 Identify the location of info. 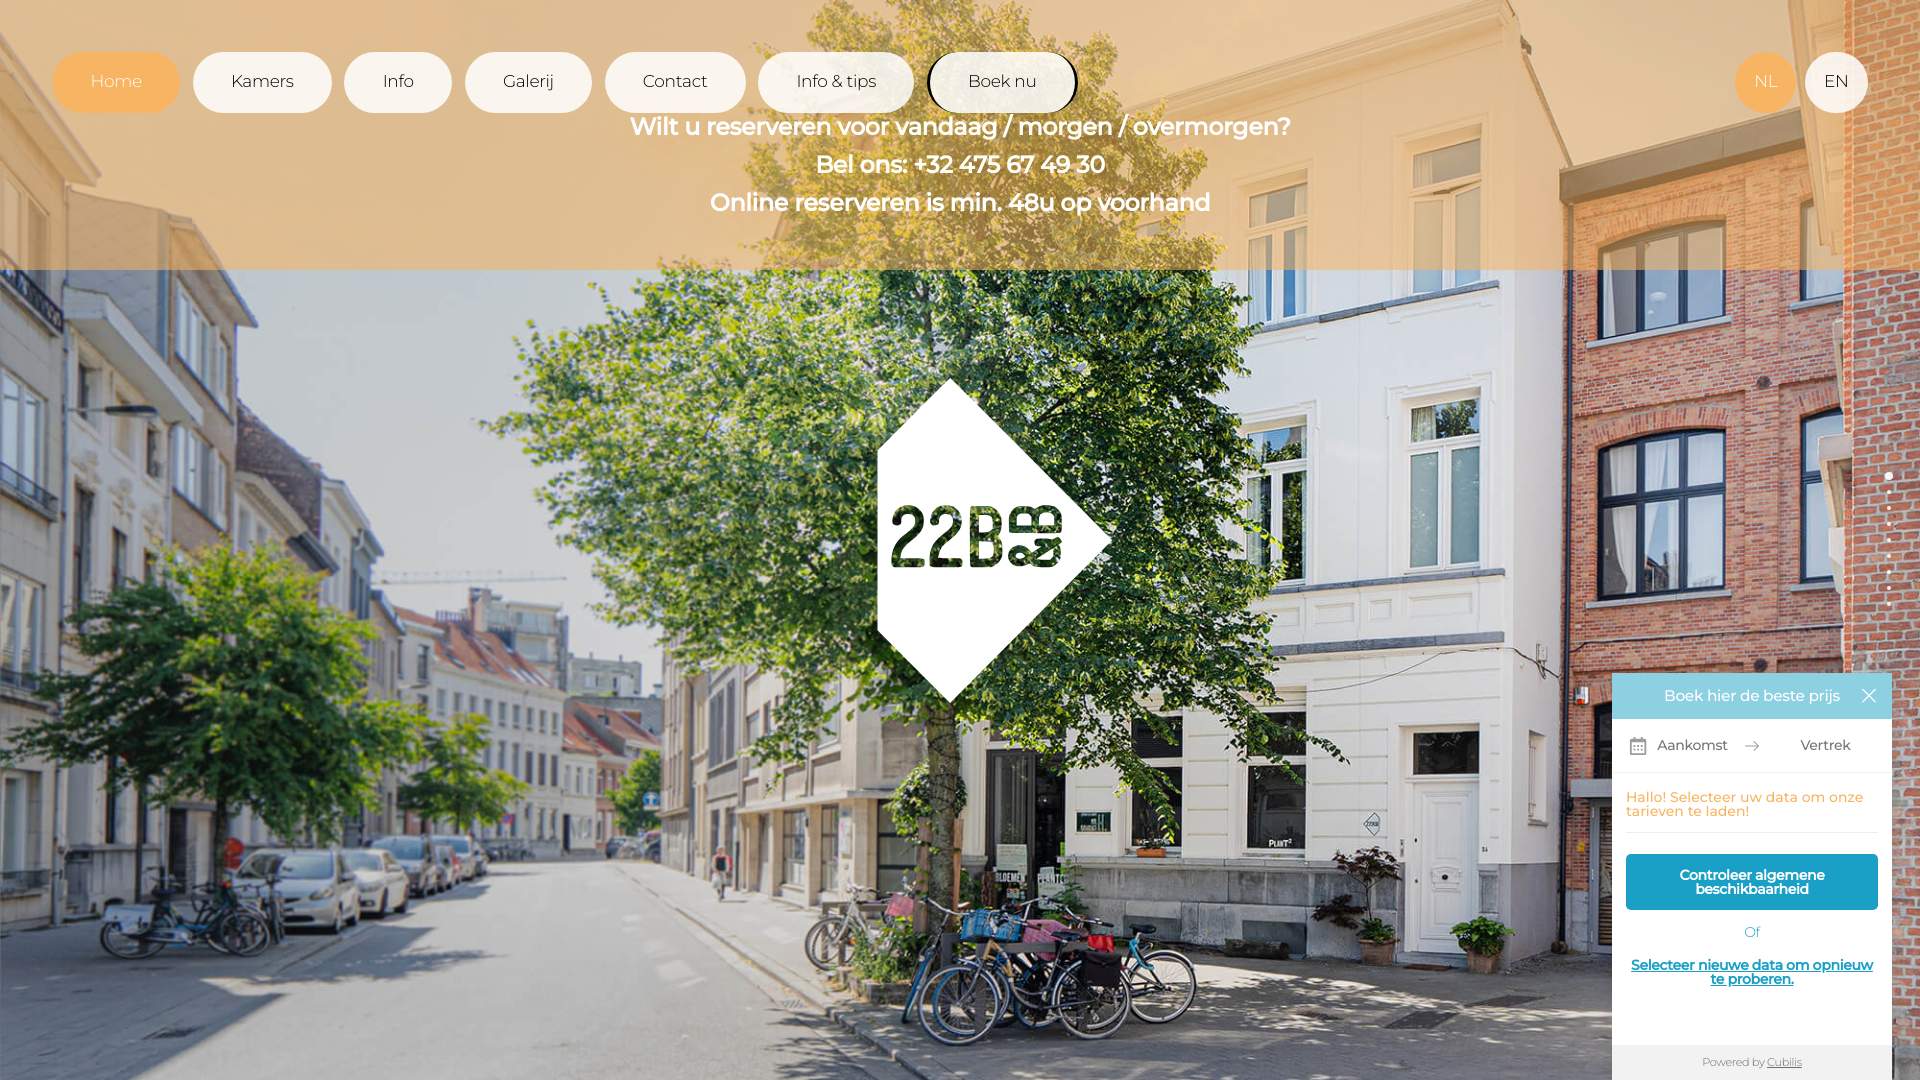
(1889, 572).